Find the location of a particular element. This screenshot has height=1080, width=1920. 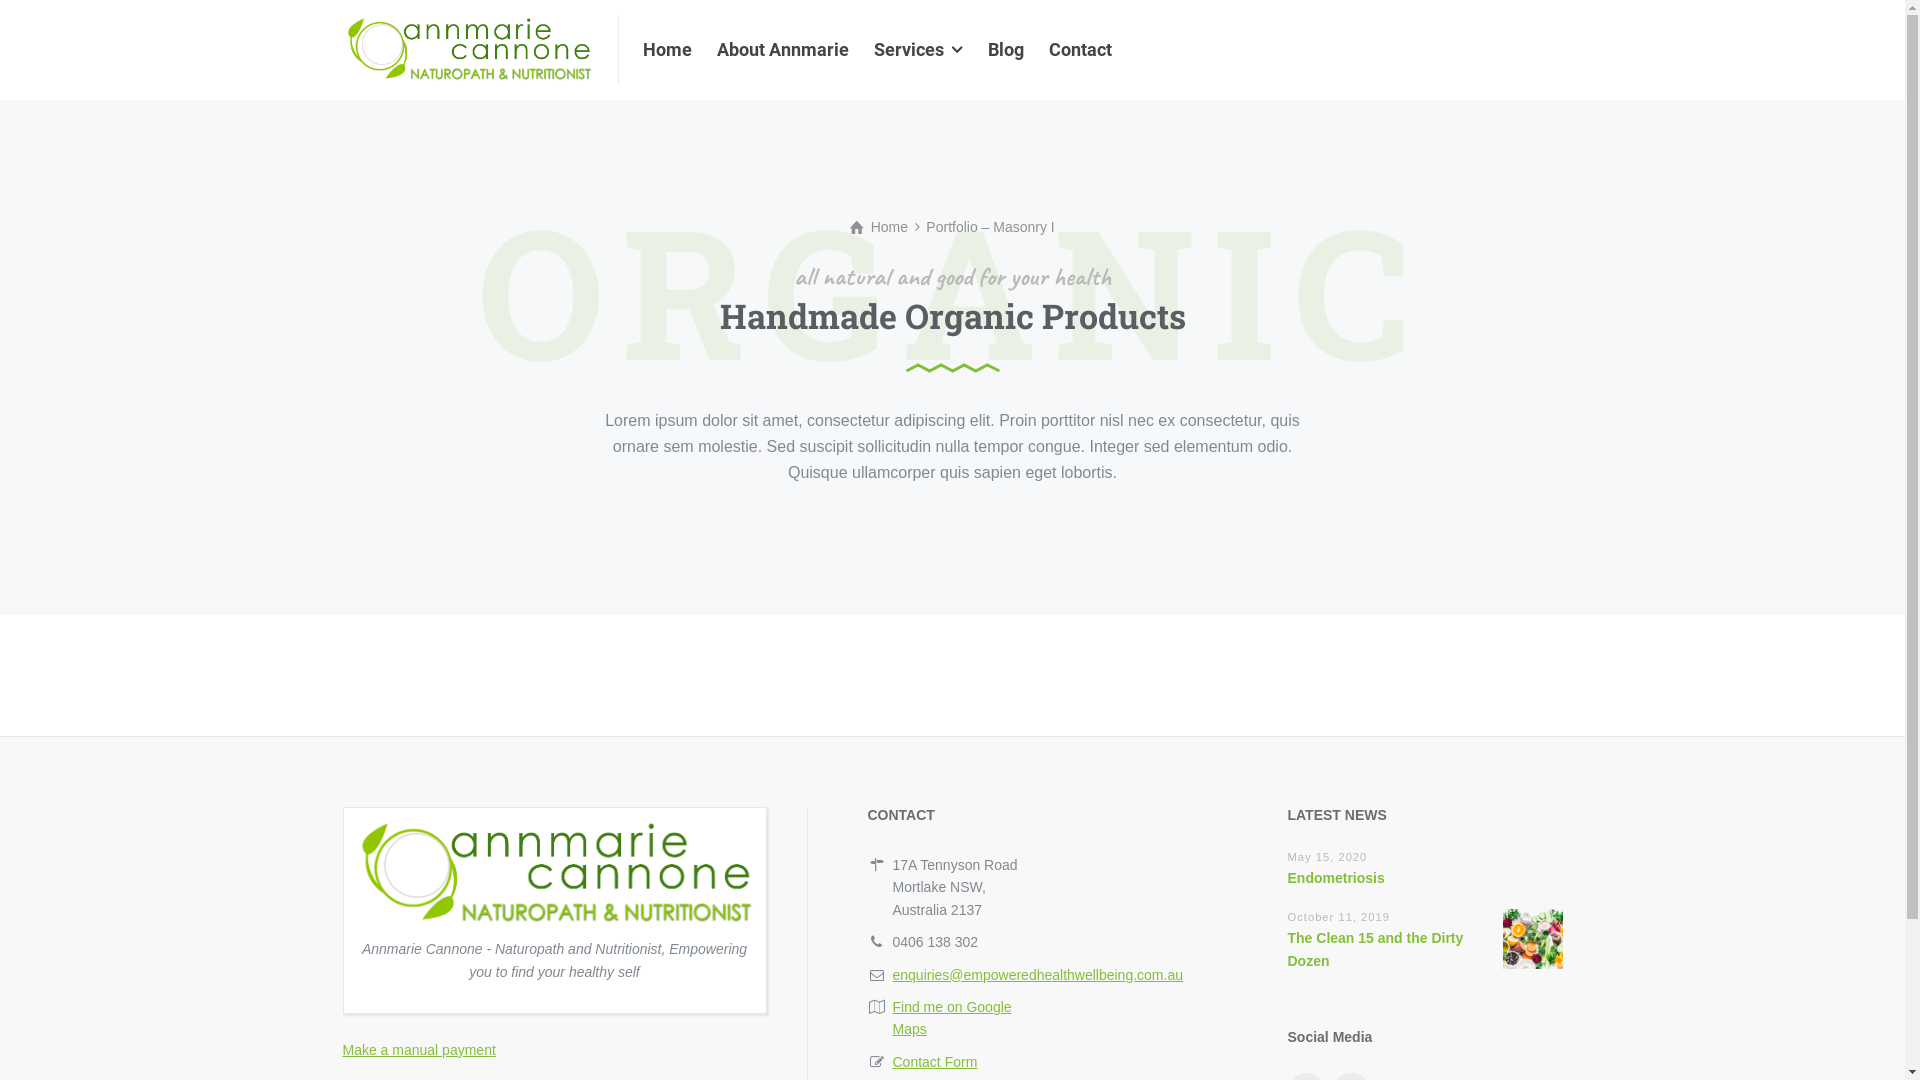

Endometriosis is located at coordinates (1336, 878).